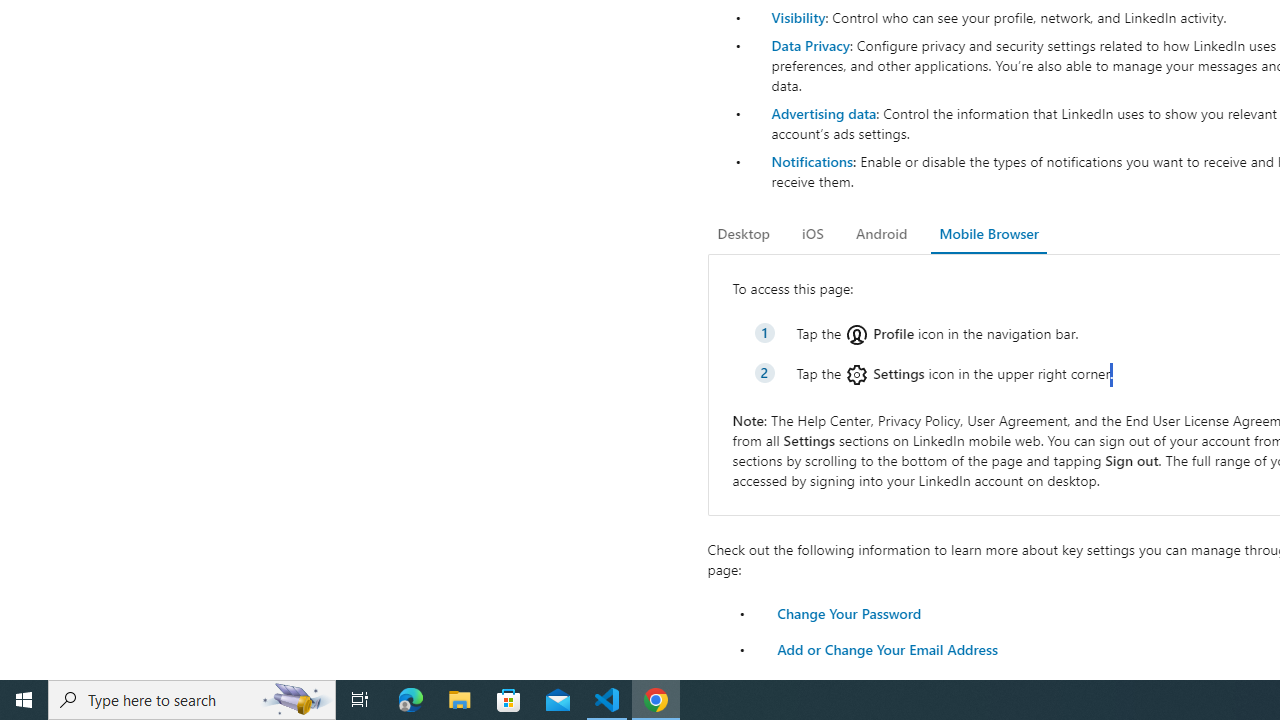 The image size is (1280, 720). I want to click on iOS, so click(812, 234).